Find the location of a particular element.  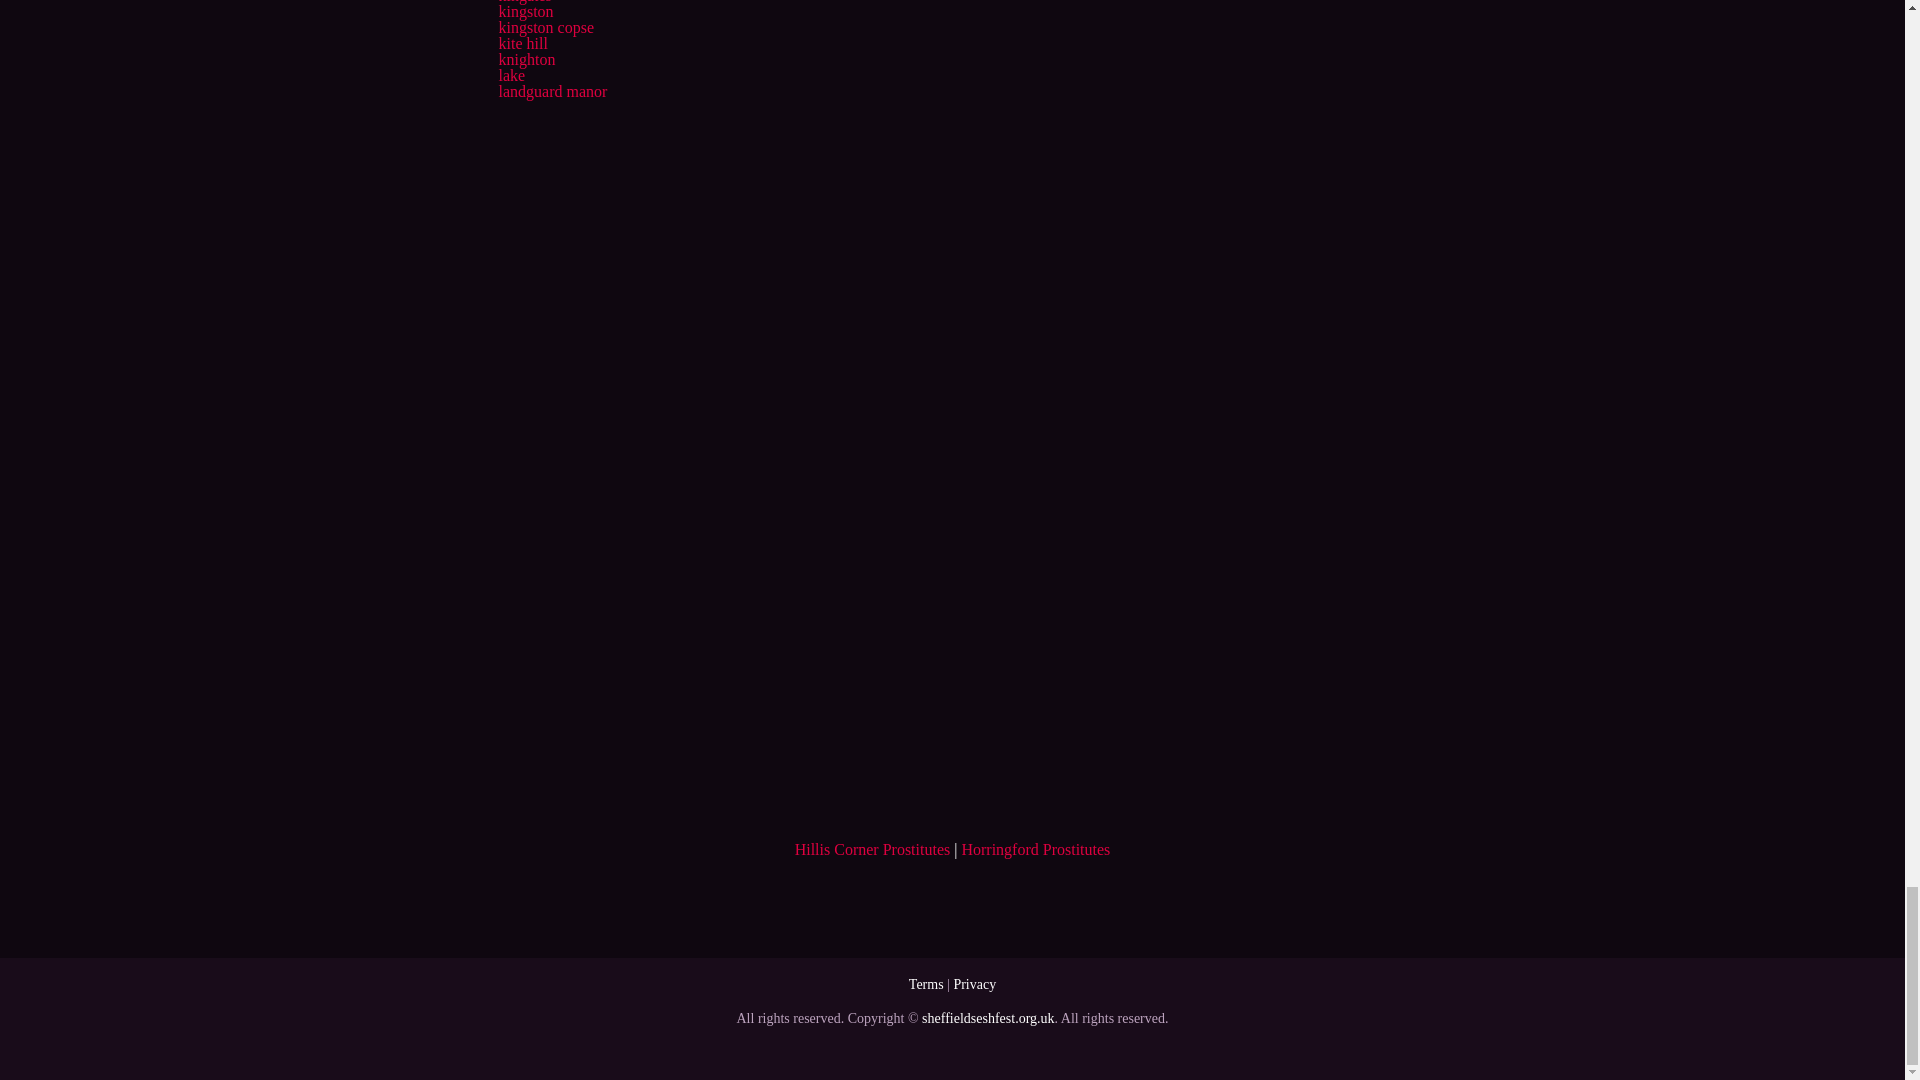

Horringford Prostitutes is located at coordinates (1035, 849).